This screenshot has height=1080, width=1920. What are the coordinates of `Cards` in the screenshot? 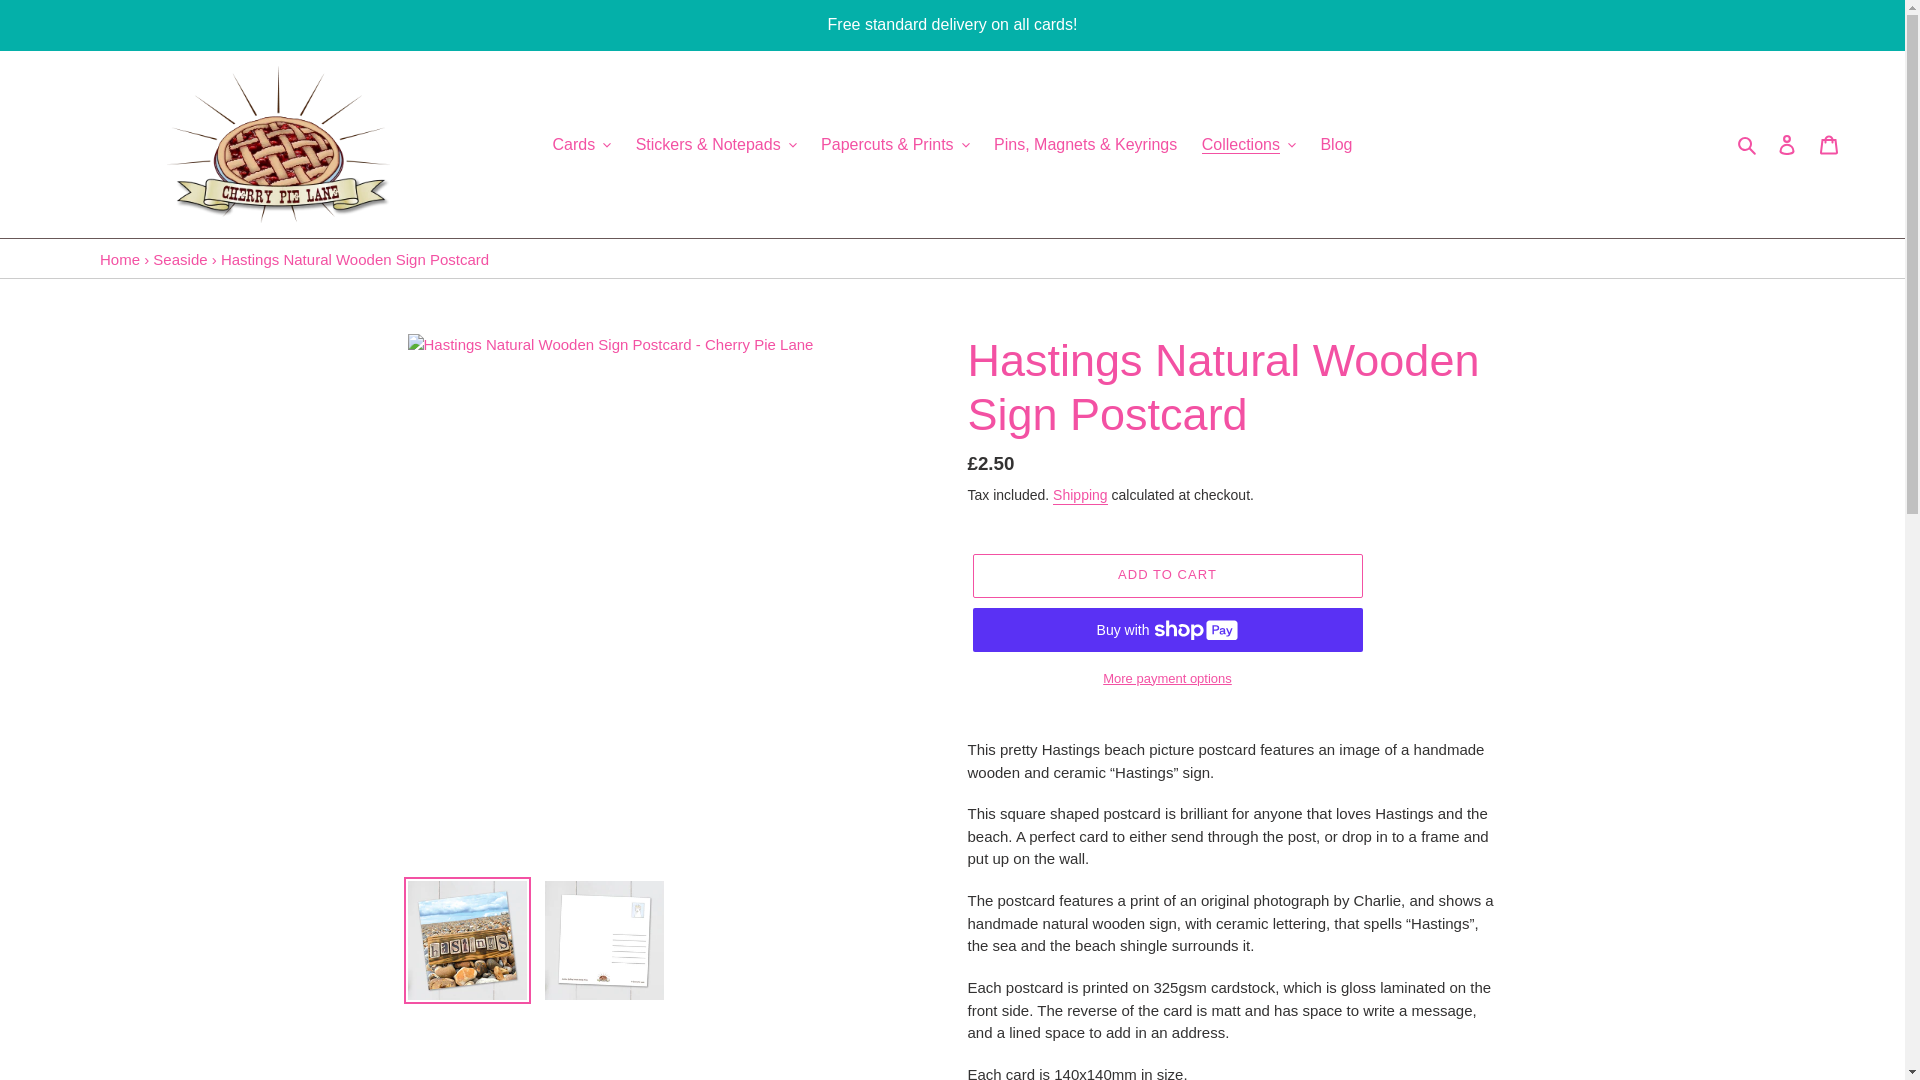 It's located at (582, 144).